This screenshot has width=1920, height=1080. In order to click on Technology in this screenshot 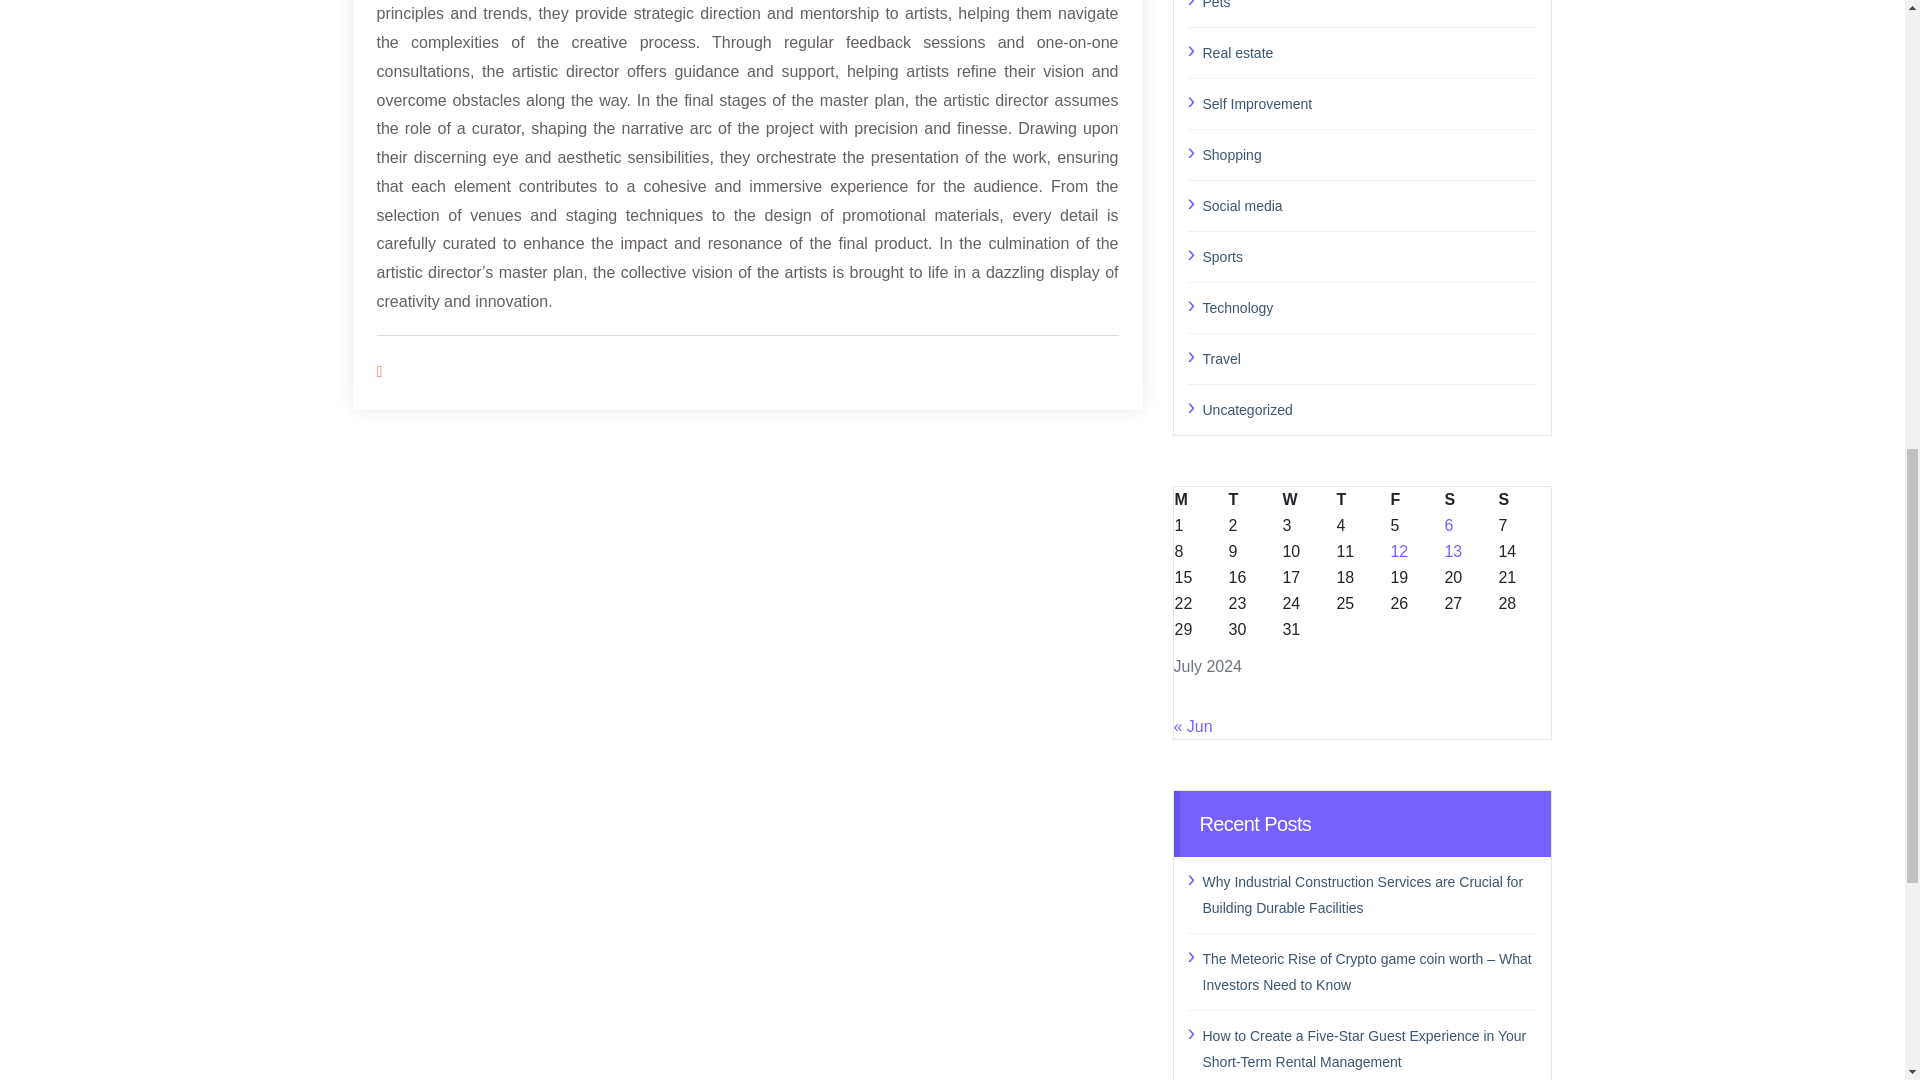, I will do `click(1369, 306)`.